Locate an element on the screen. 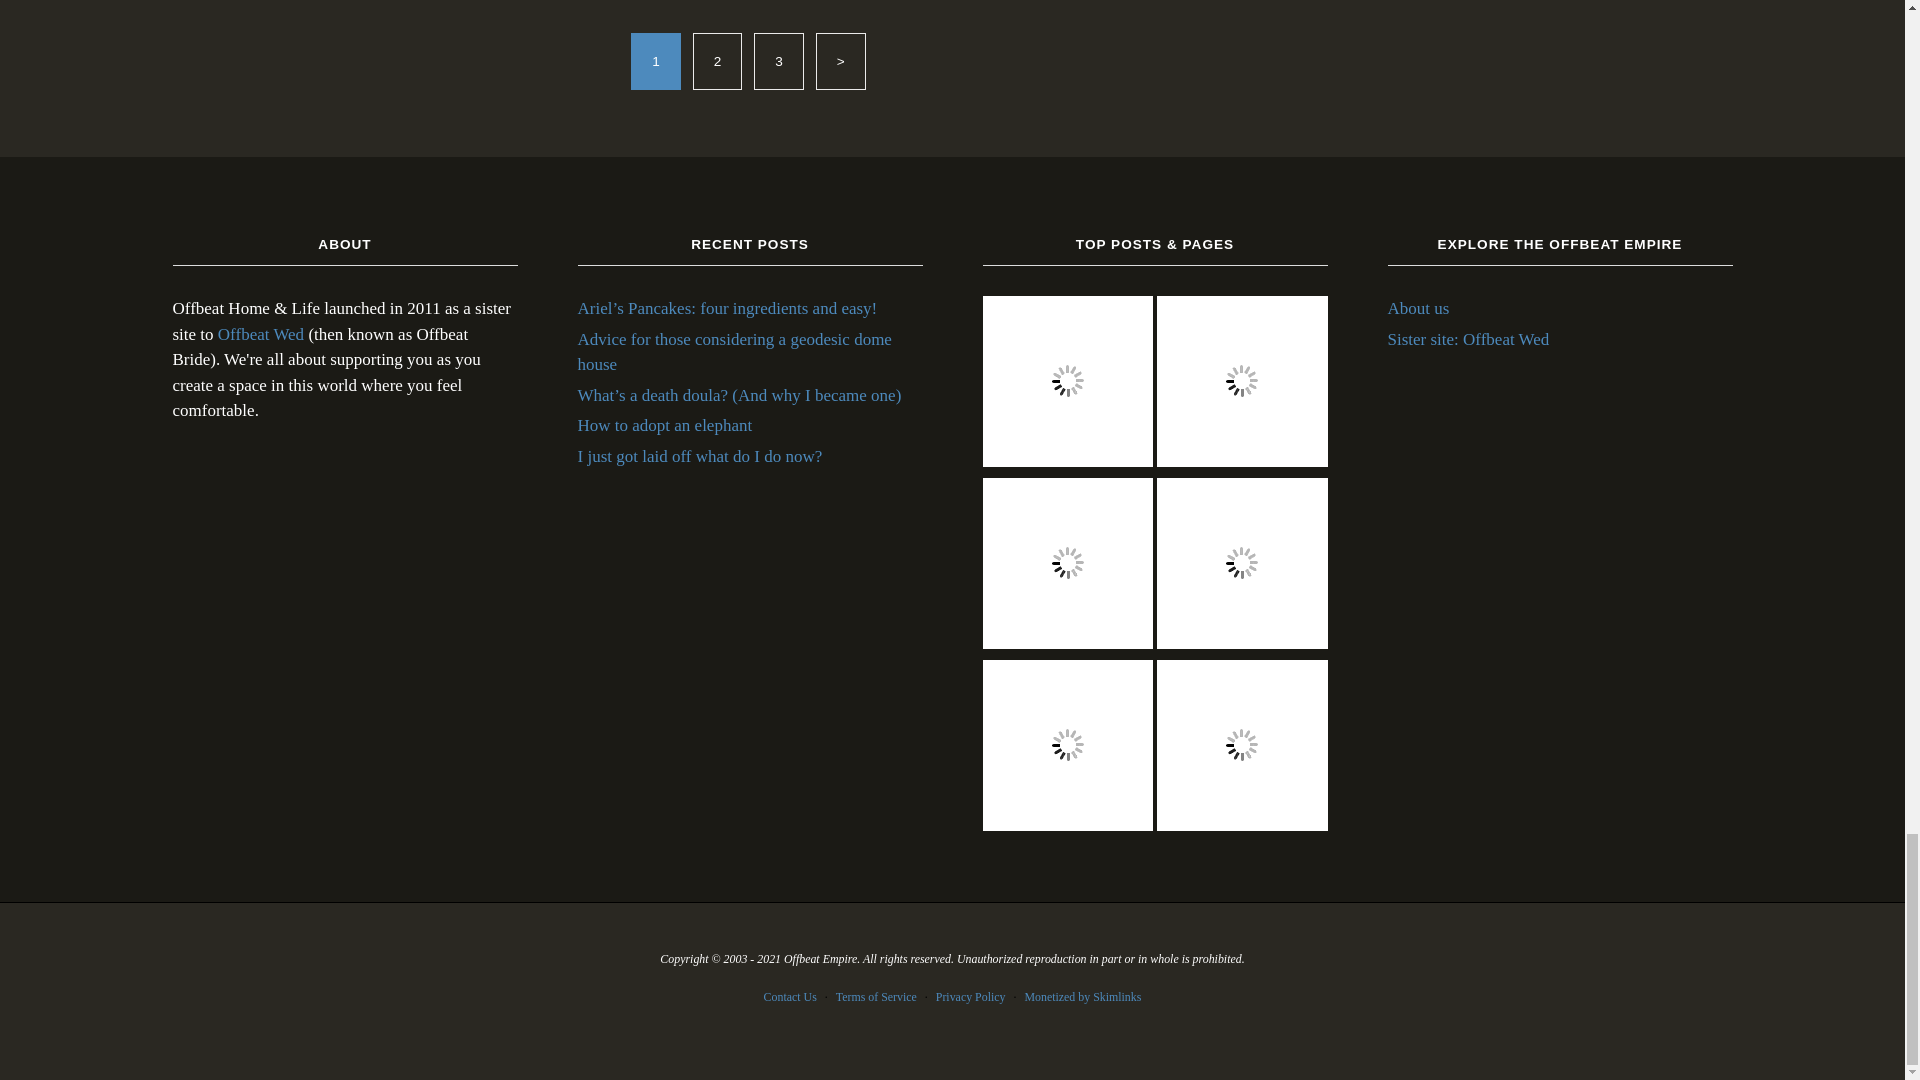 The height and width of the screenshot is (1080, 1920). The 5-minute hack for making elastic waistbands smaller is located at coordinates (1067, 748).